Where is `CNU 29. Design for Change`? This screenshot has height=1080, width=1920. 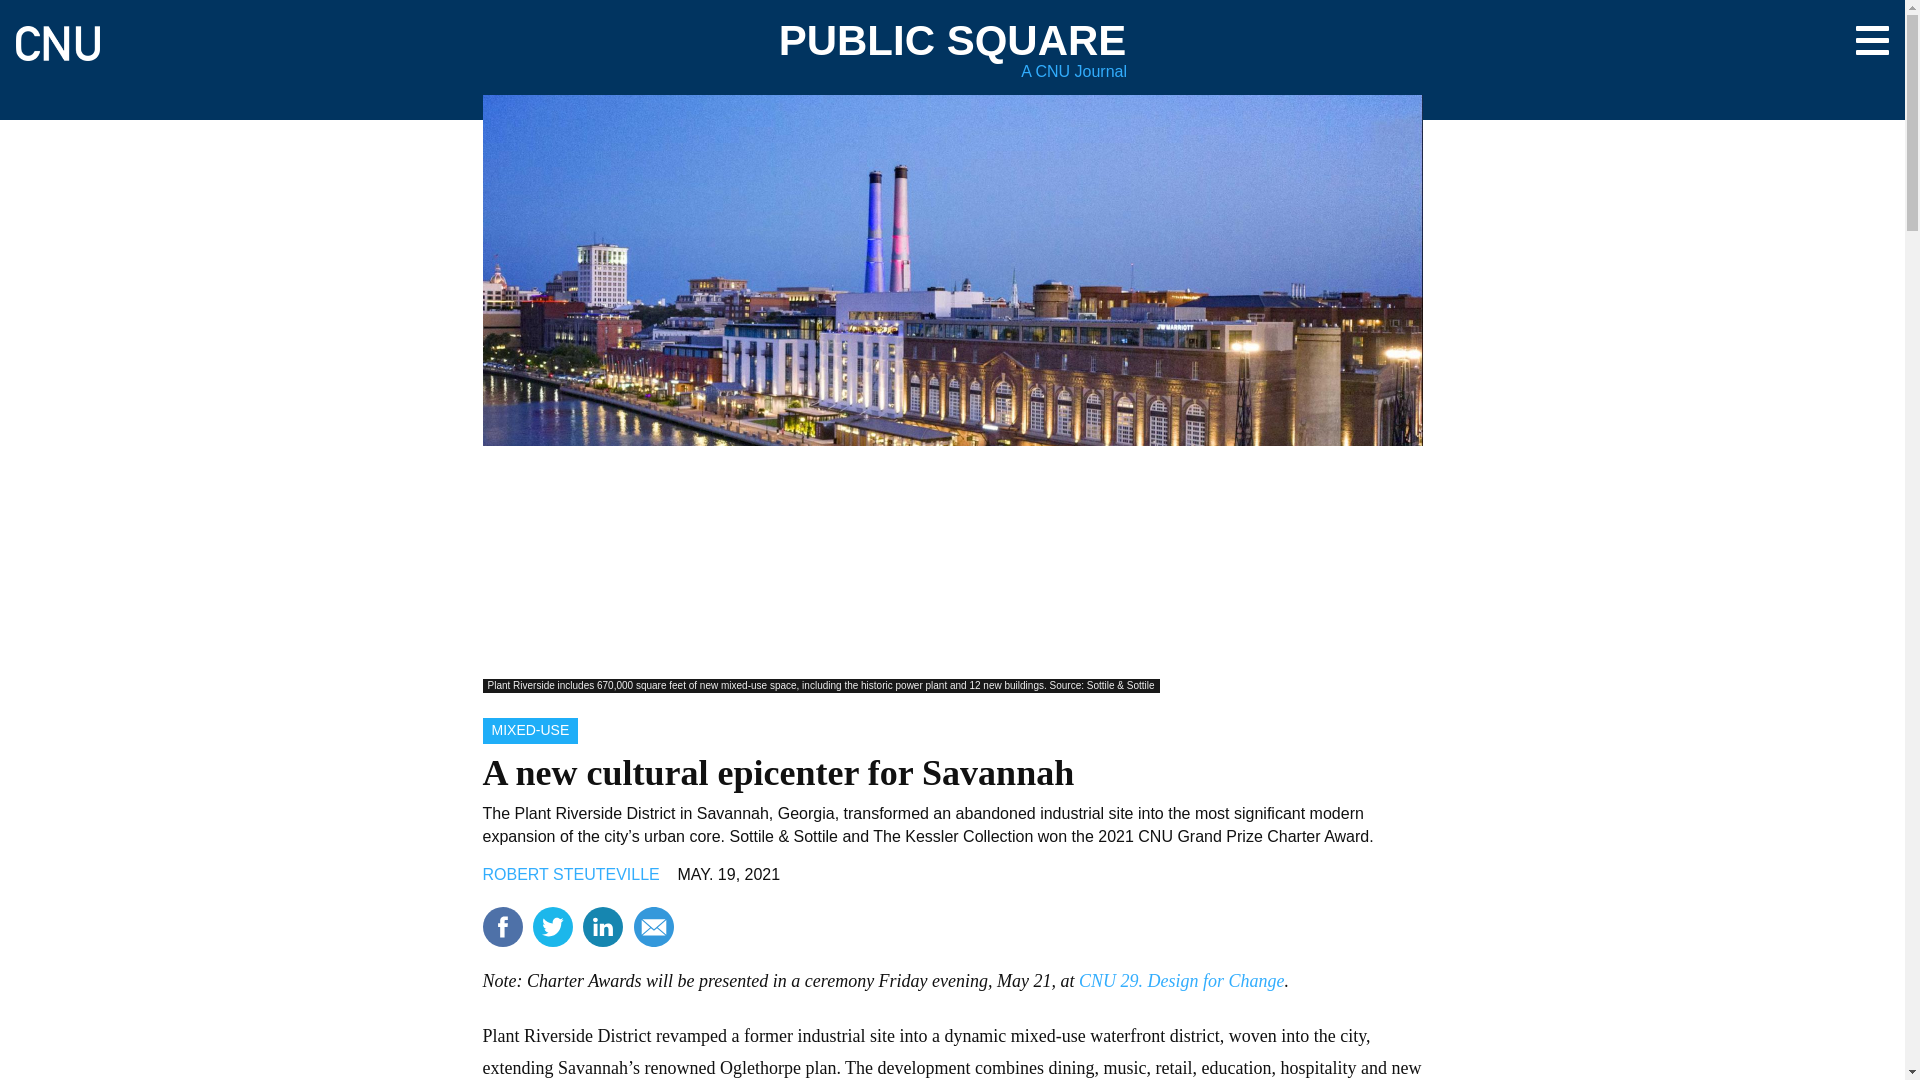
CNU 29. Design for Change is located at coordinates (1182, 980).